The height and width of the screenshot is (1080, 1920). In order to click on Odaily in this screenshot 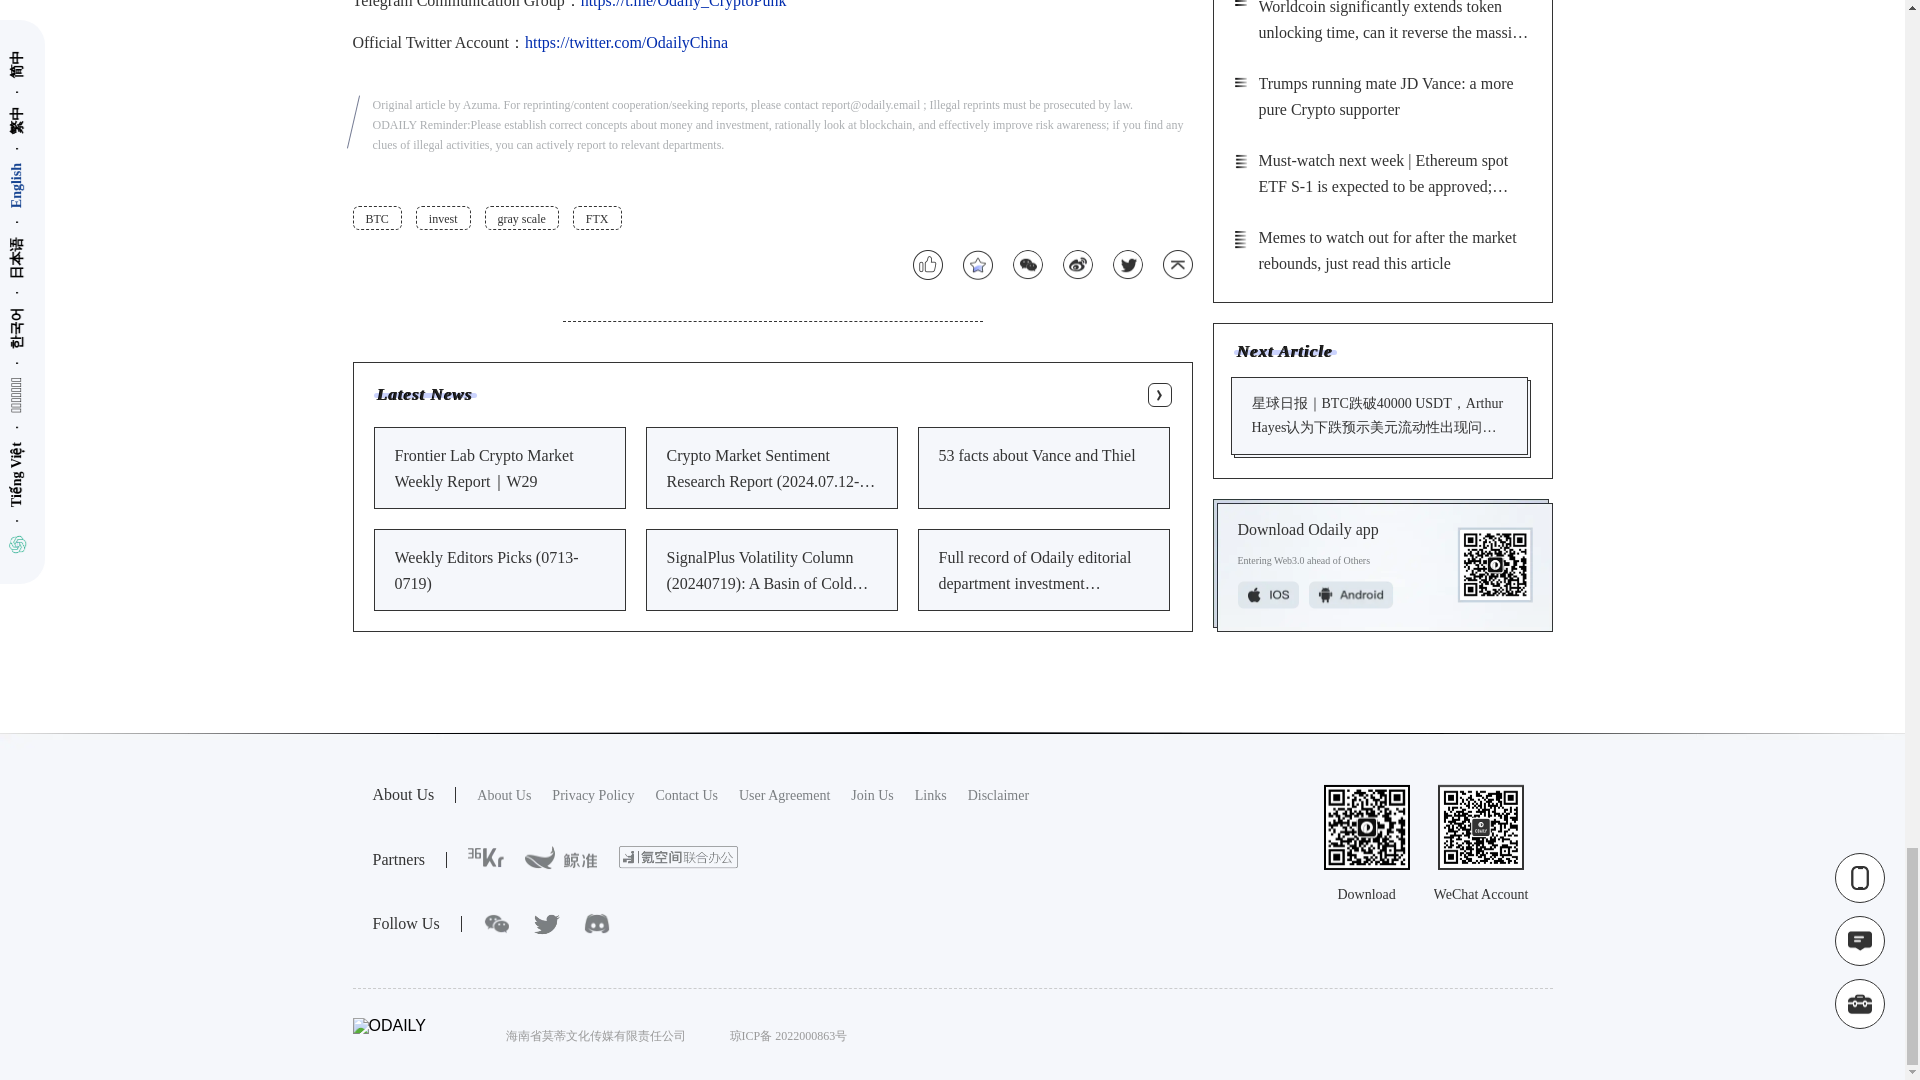, I will do `click(998, 796)`.